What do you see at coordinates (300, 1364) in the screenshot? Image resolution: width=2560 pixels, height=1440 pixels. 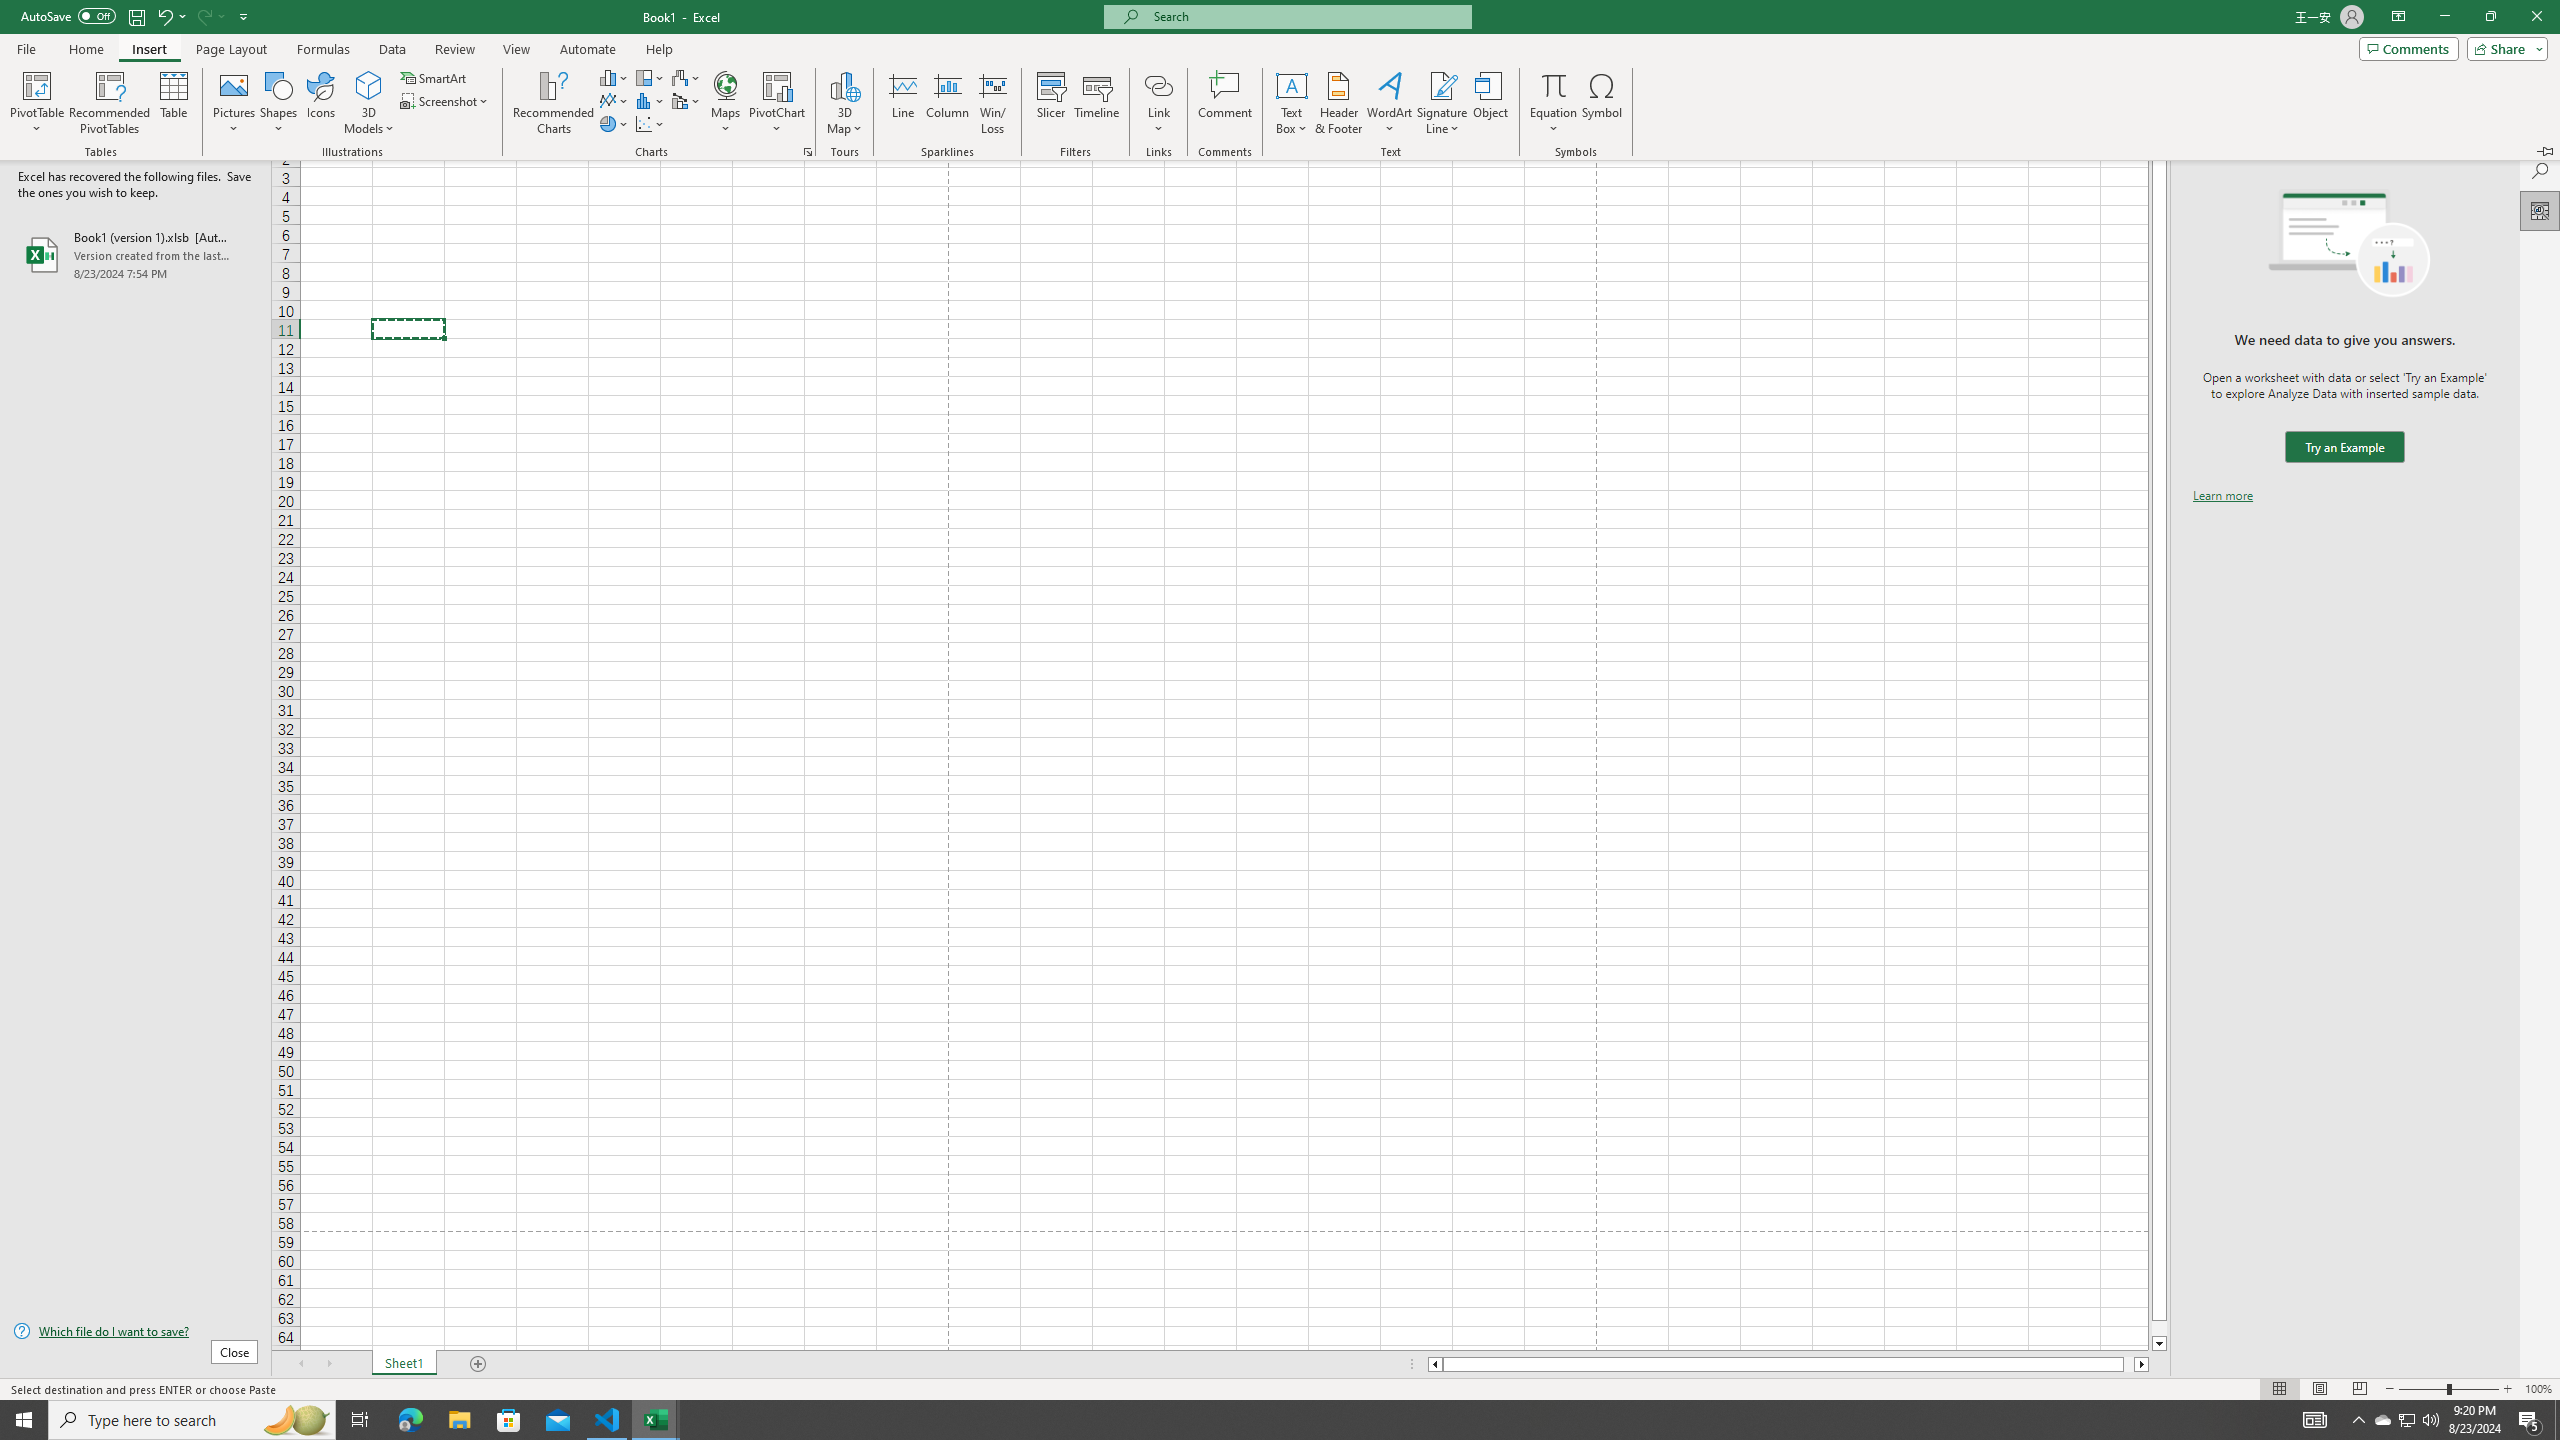 I see `Scroll Left` at bounding box center [300, 1364].